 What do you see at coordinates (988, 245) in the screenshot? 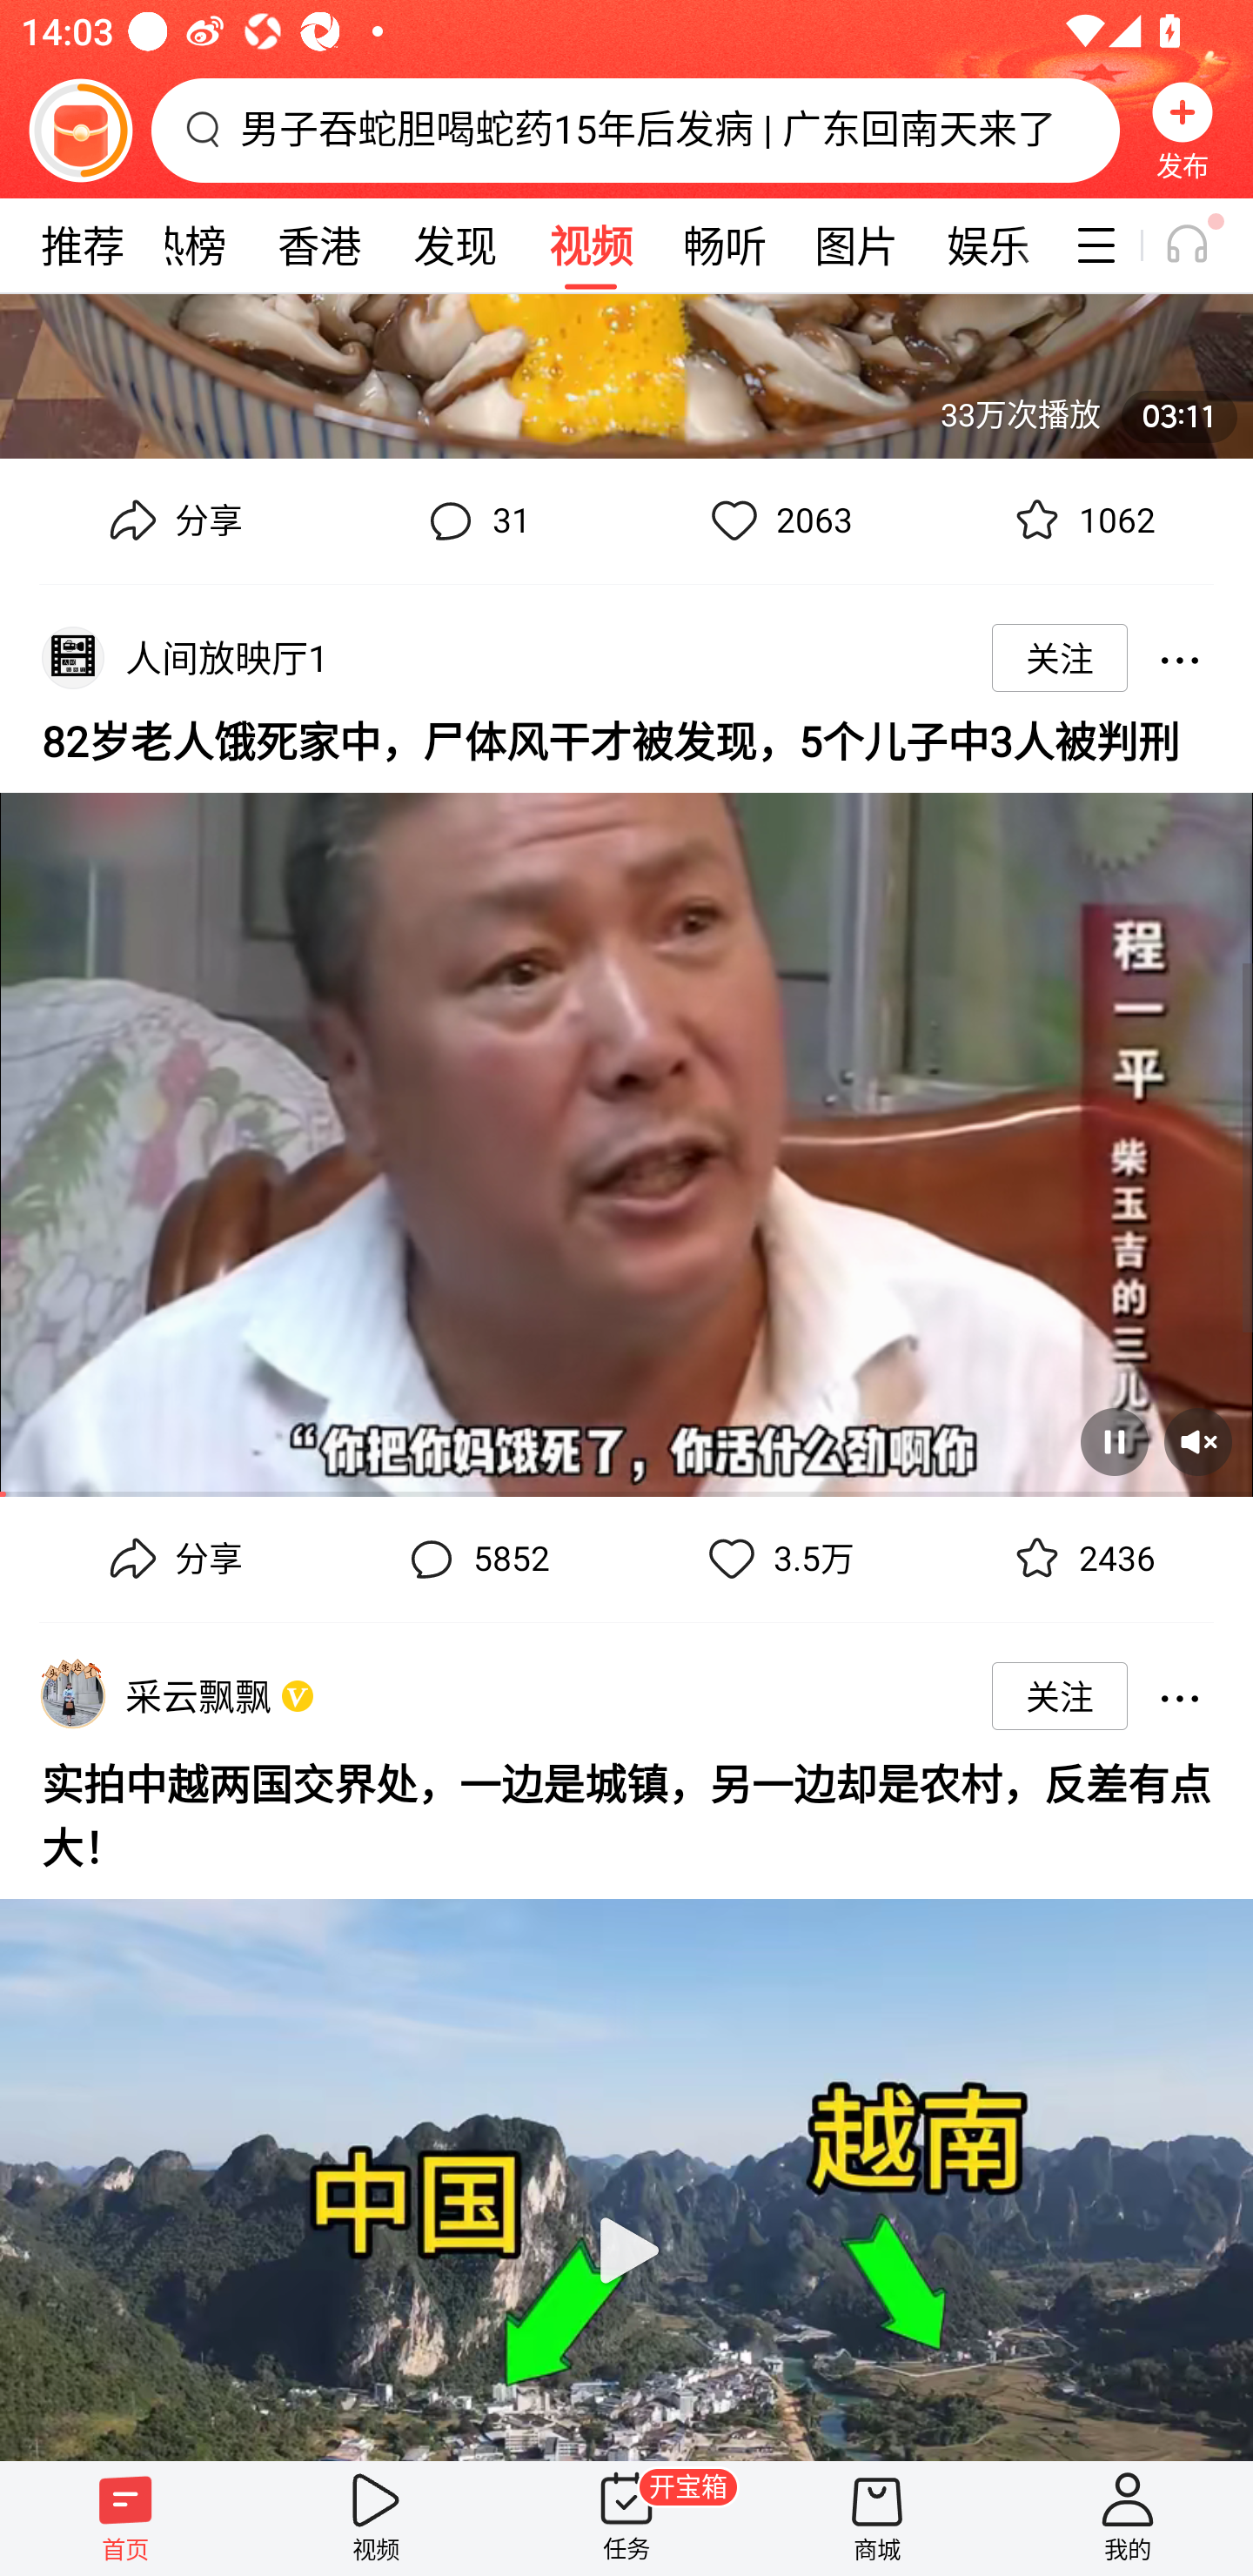
I see `娱乐` at bounding box center [988, 245].